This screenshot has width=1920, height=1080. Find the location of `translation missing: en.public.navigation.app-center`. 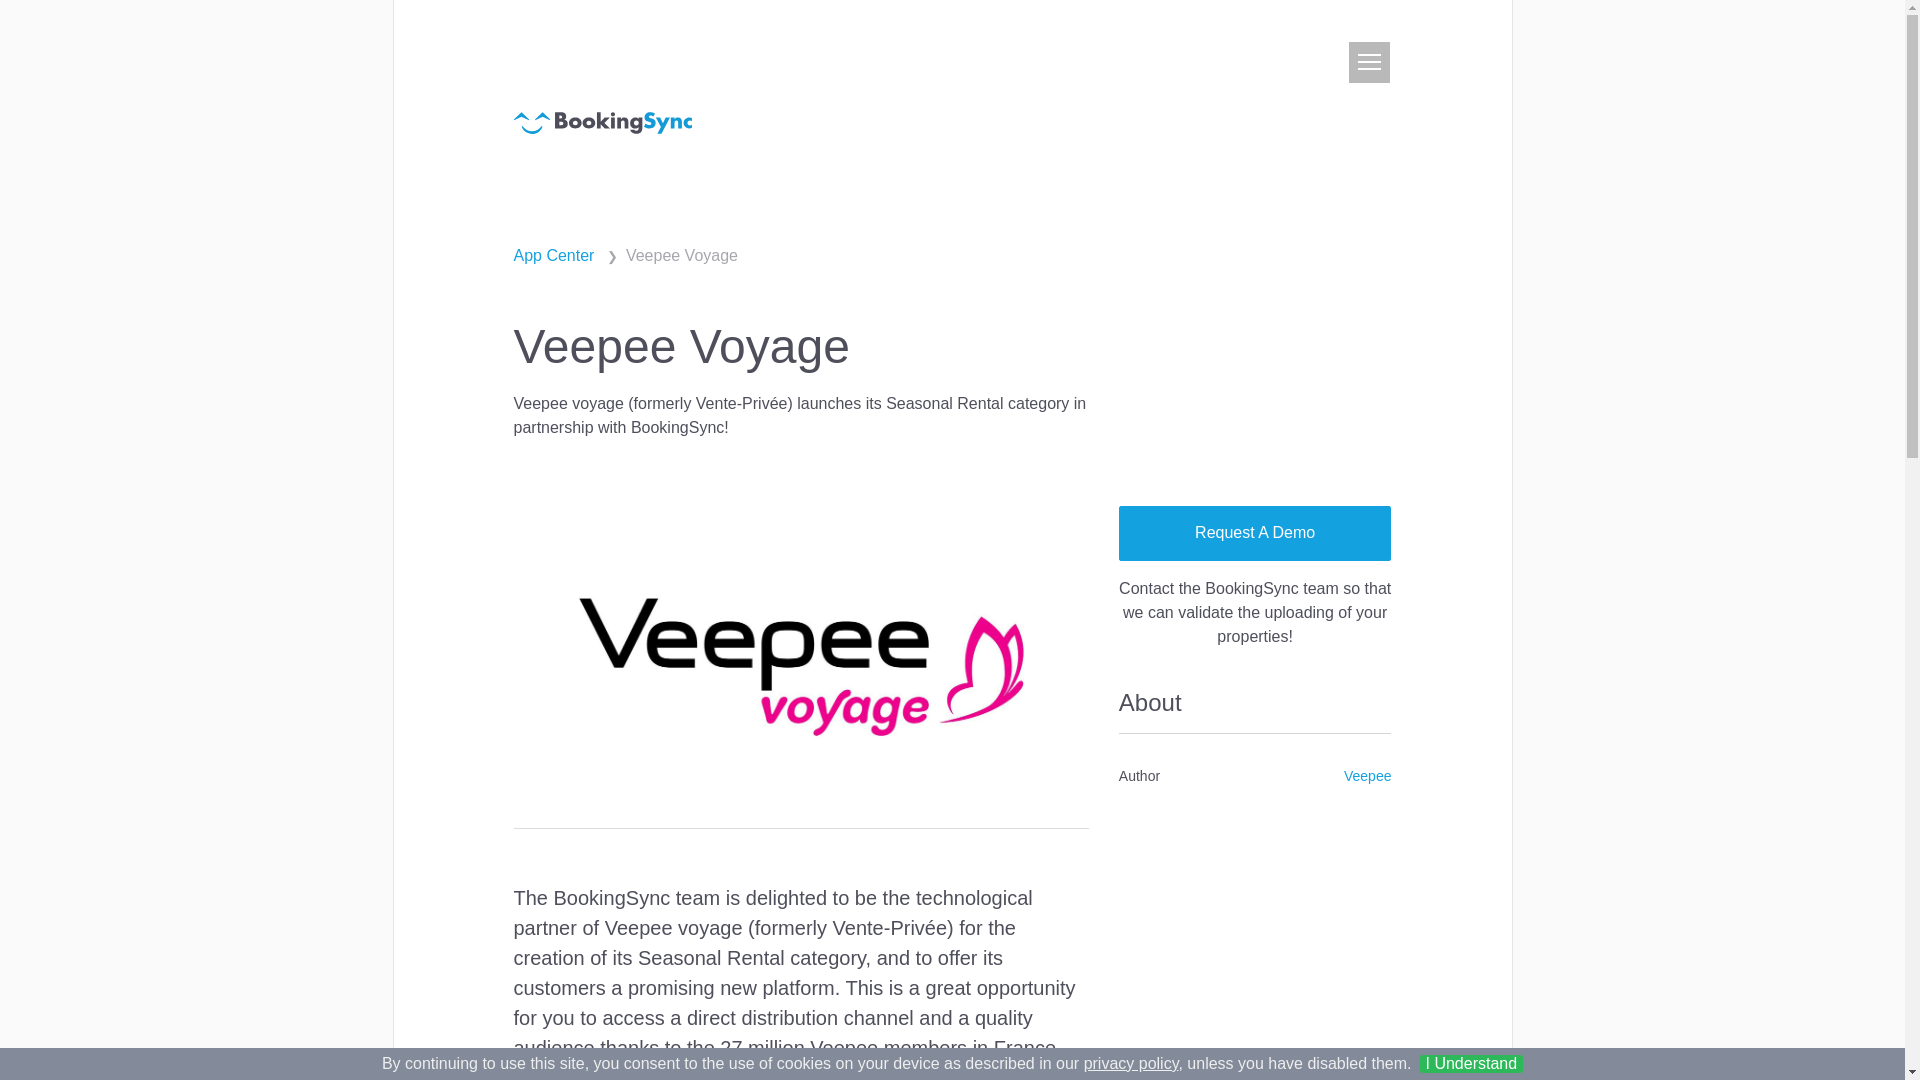

translation missing: en.public.navigation.app-center is located at coordinates (554, 255).